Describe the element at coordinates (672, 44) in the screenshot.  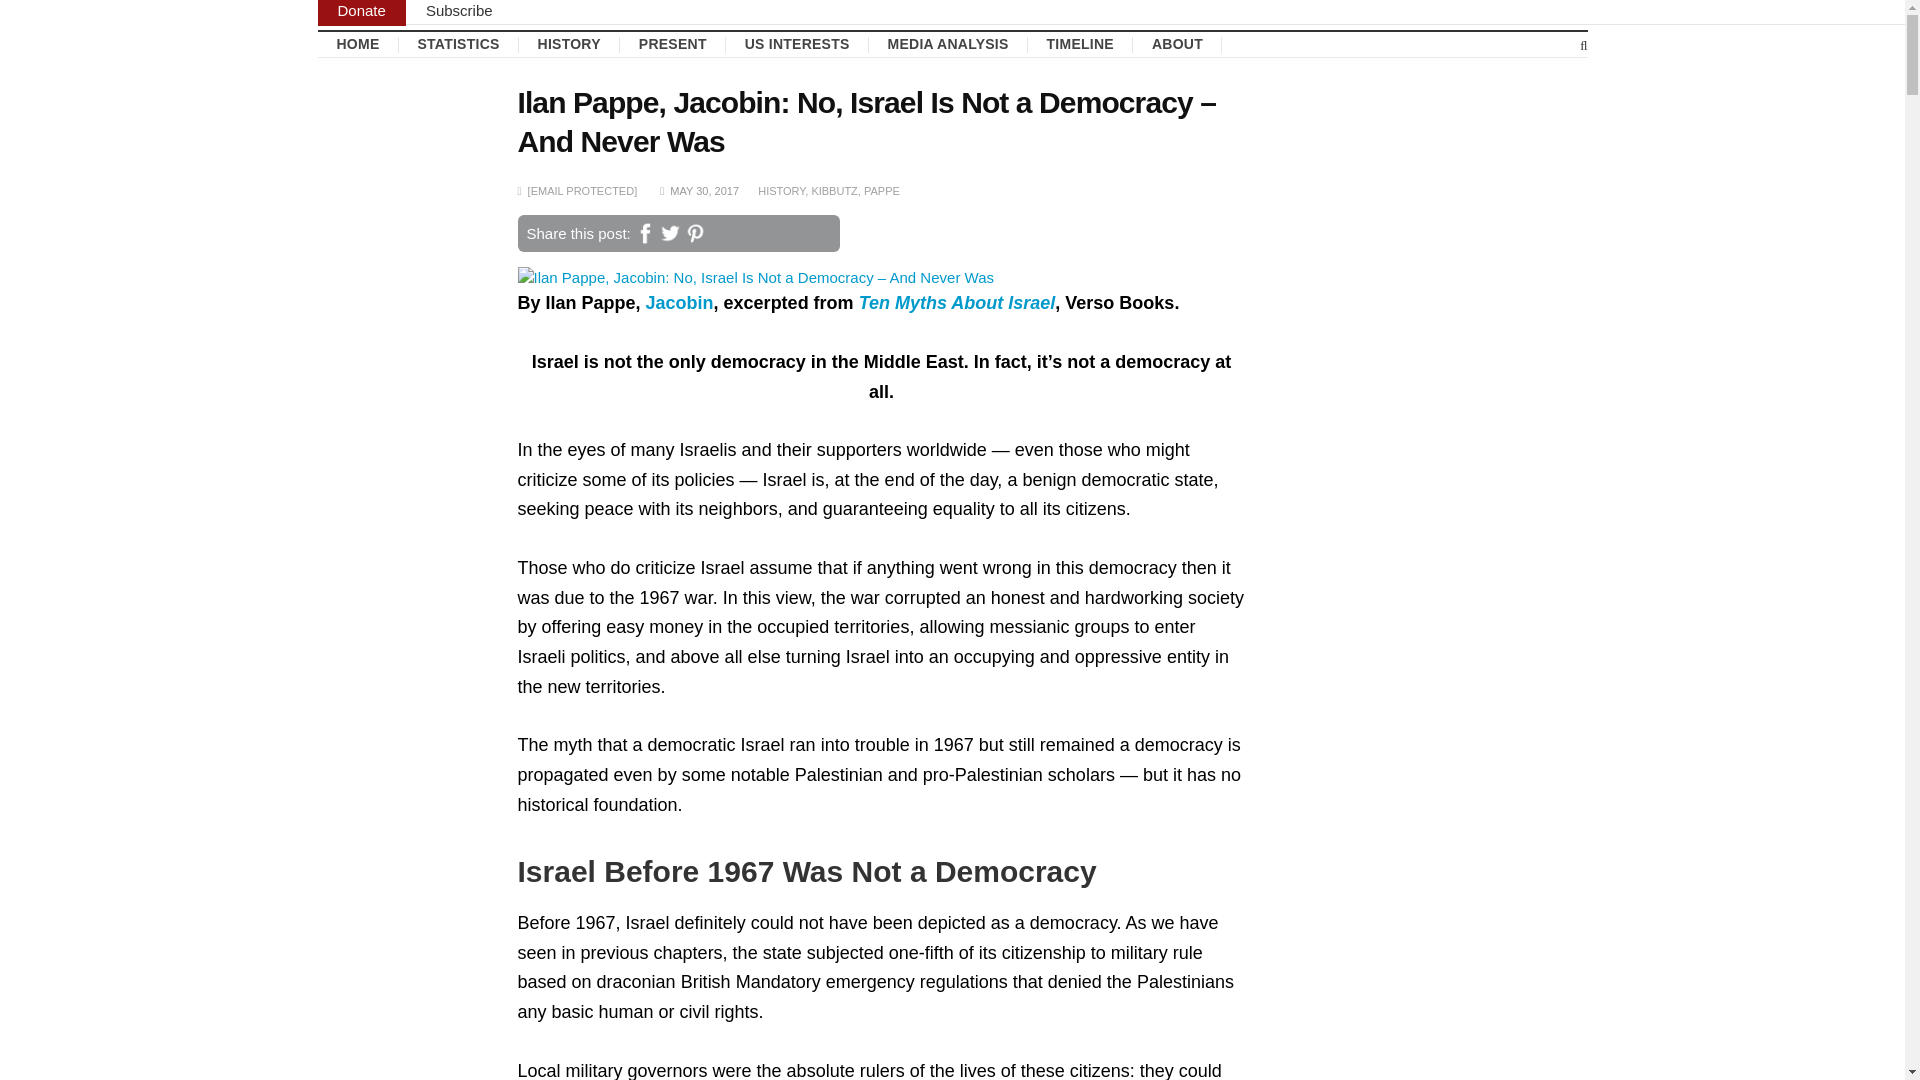
I see `PRESENT` at that location.